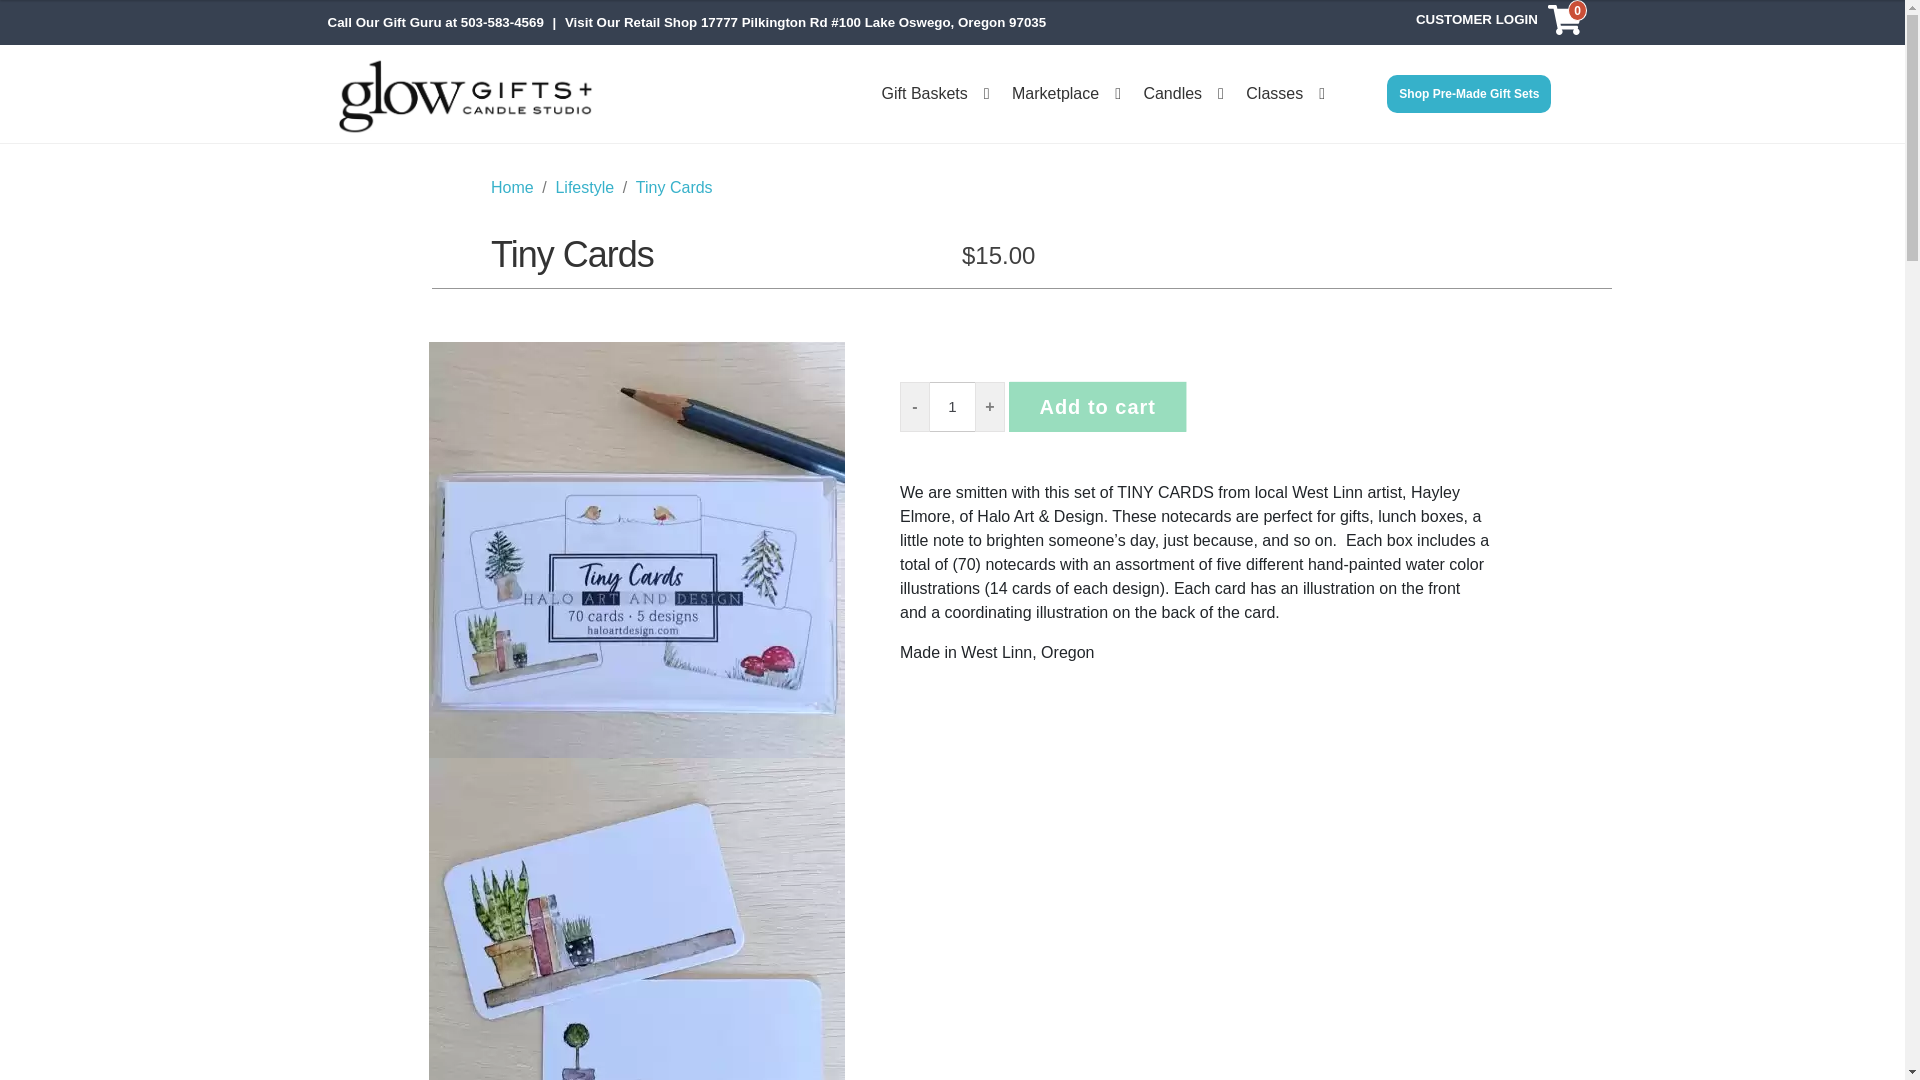 The width and height of the screenshot is (1920, 1080). What do you see at coordinates (1564, 22) in the screenshot?
I see `0` at bounding box center [1564, 22].